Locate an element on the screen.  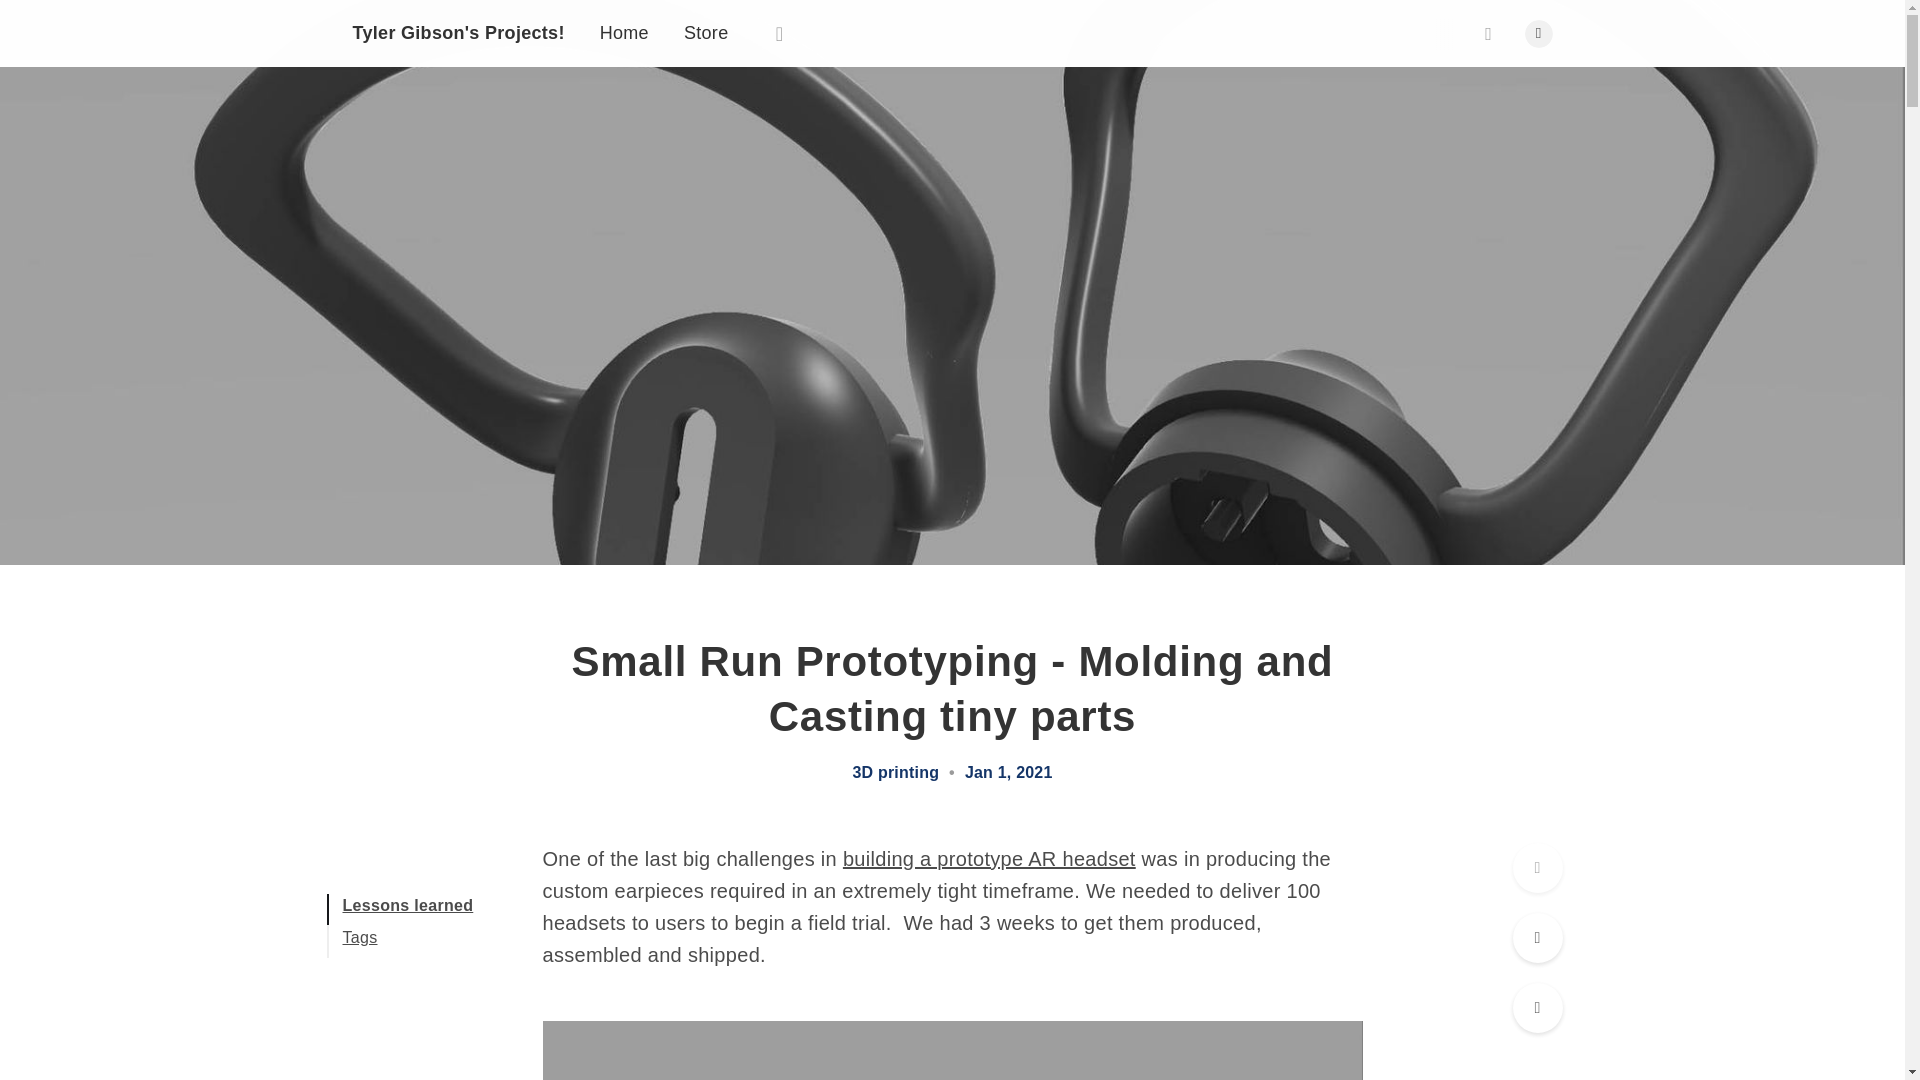
Lessons learned is located at coordinates (406, 905).